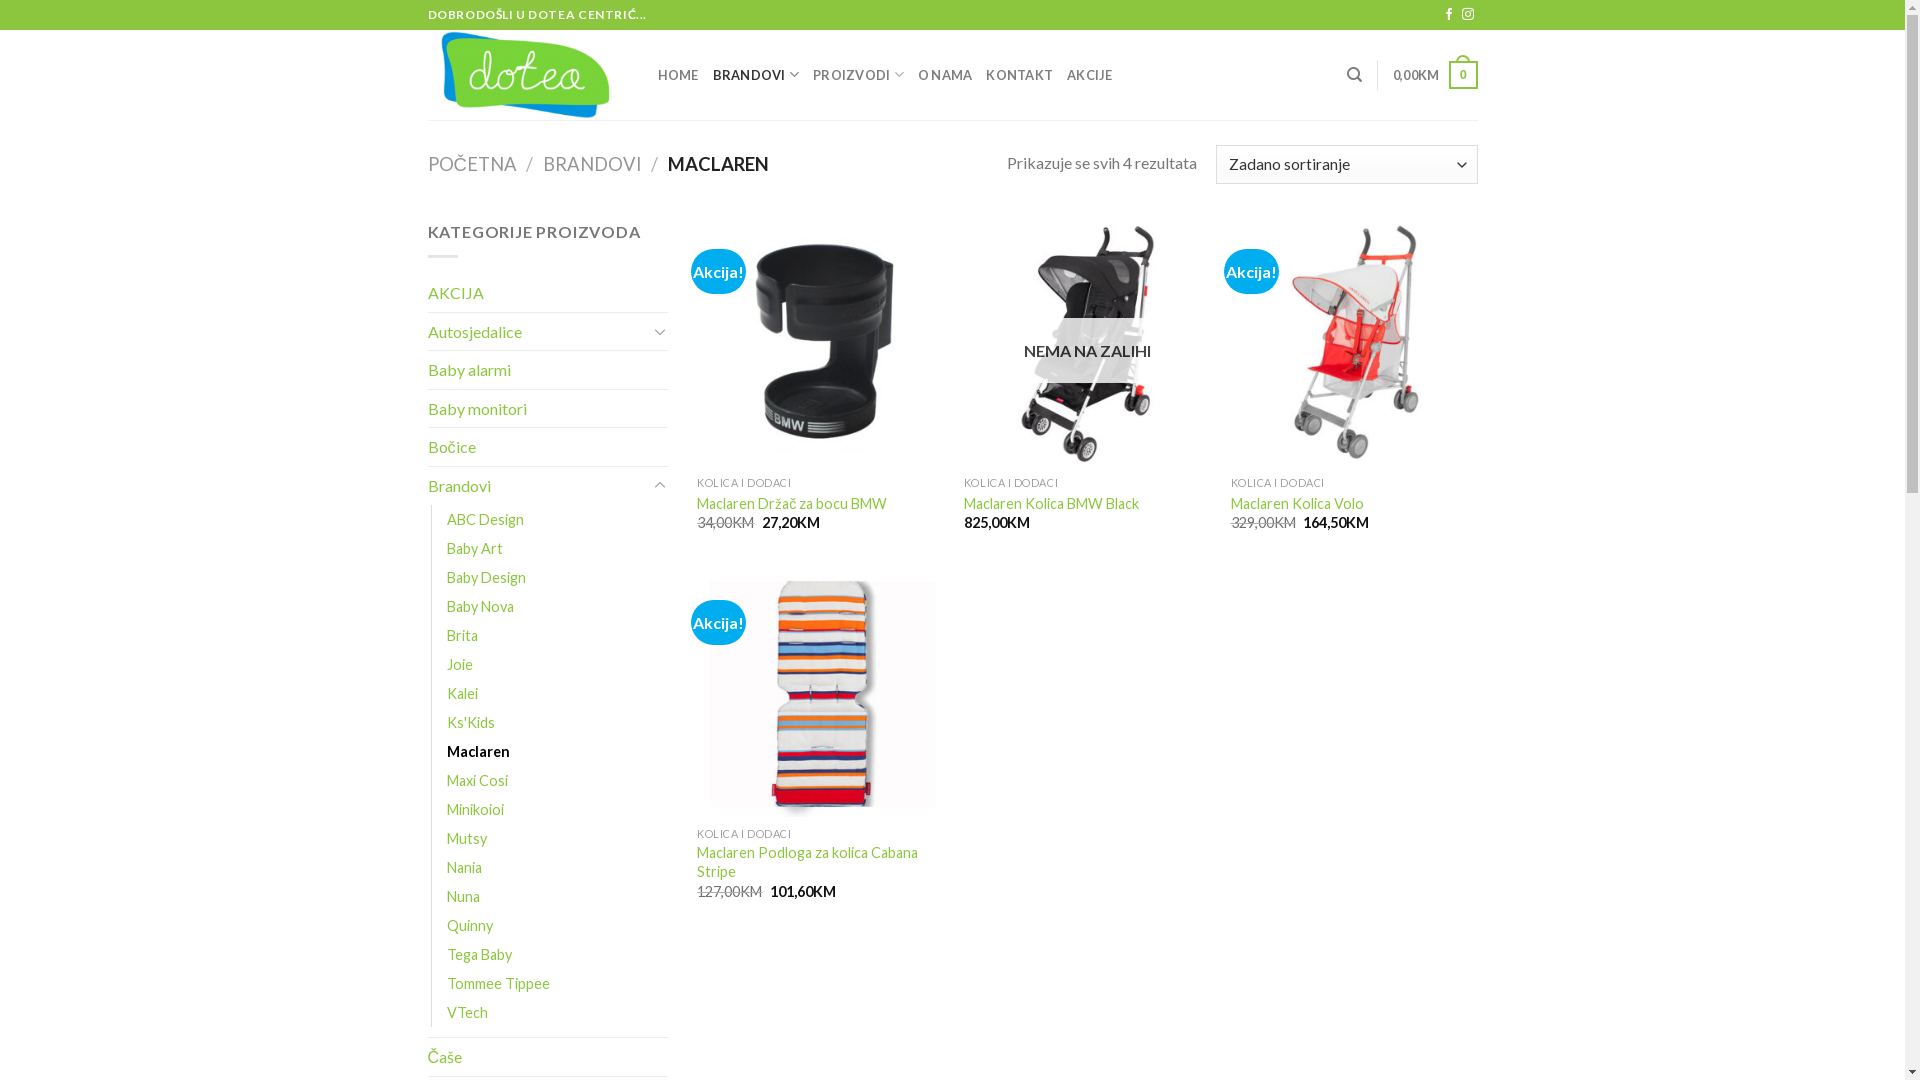  I want to click on Nuna, so click(462, 896).